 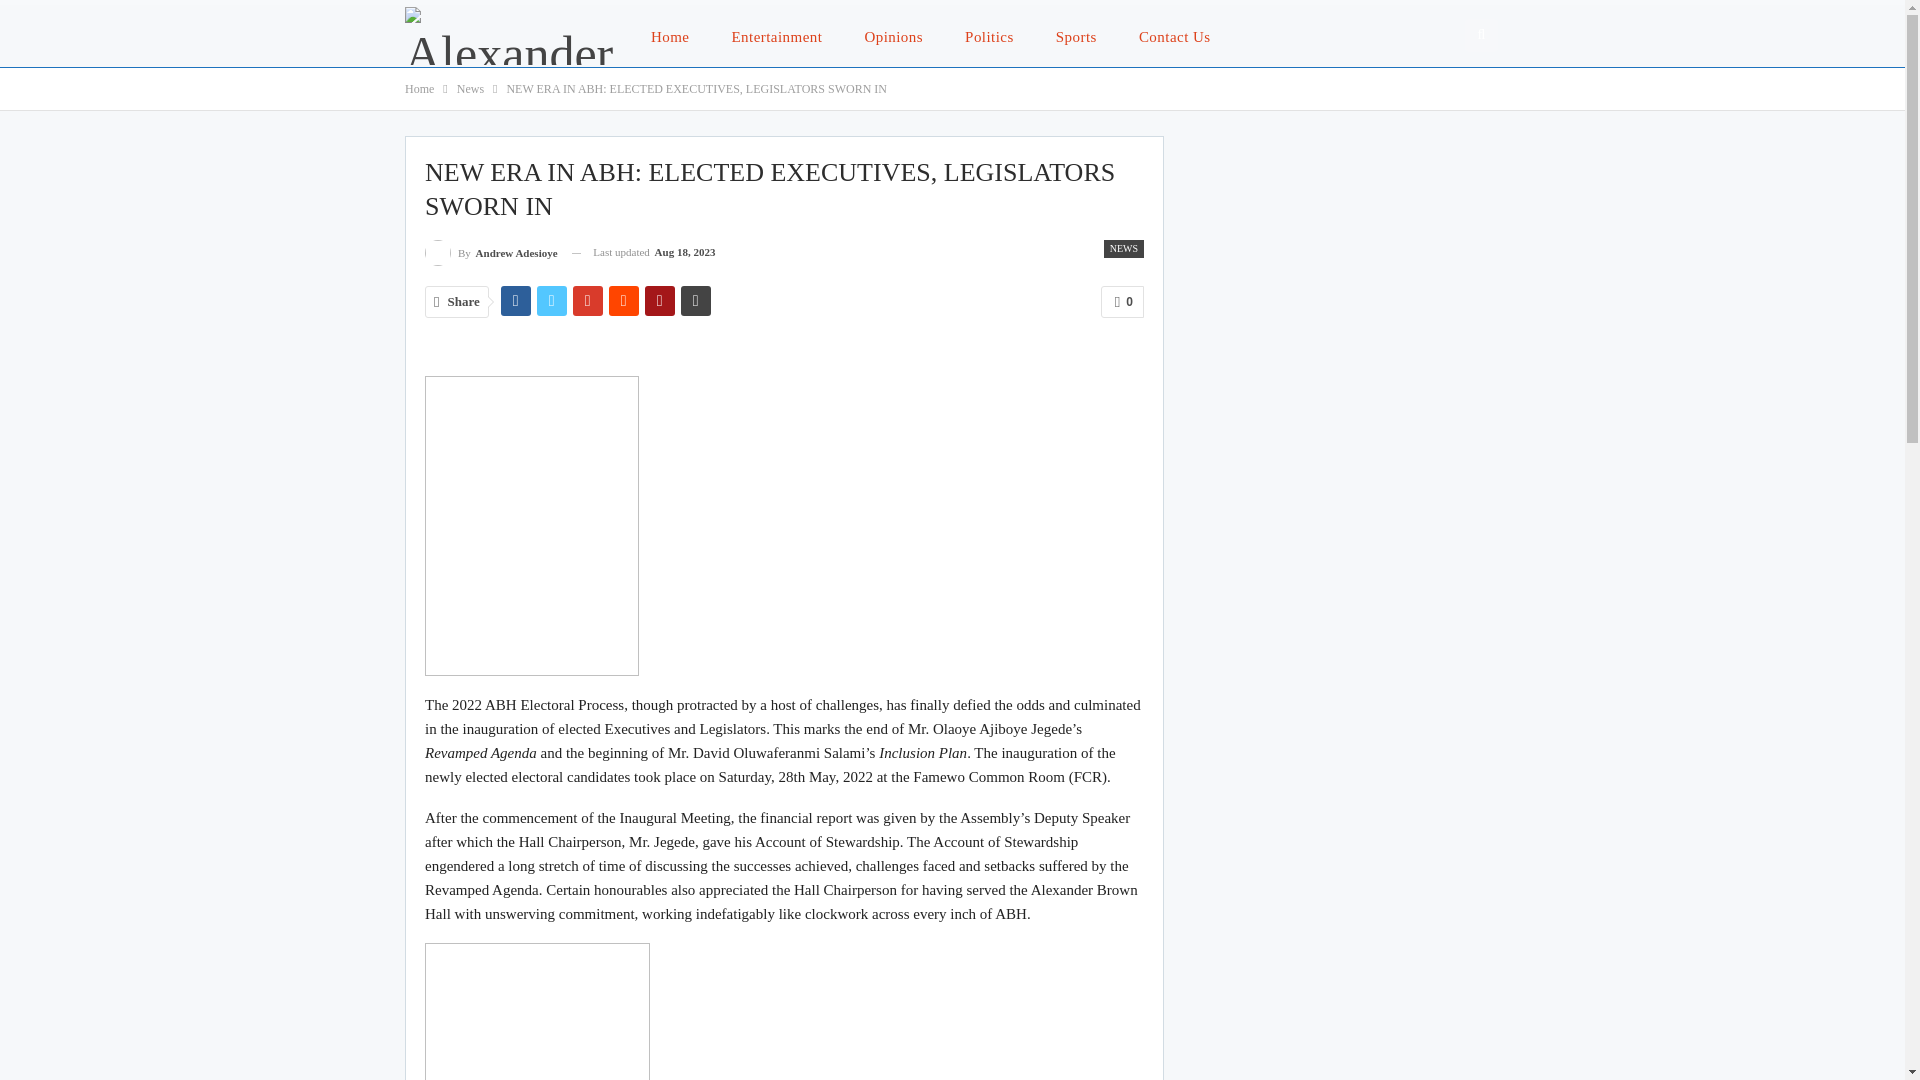 What do you see at coordinates (419, 88) in the screenshot?
I see `Home` at bounding box center [419, 88].